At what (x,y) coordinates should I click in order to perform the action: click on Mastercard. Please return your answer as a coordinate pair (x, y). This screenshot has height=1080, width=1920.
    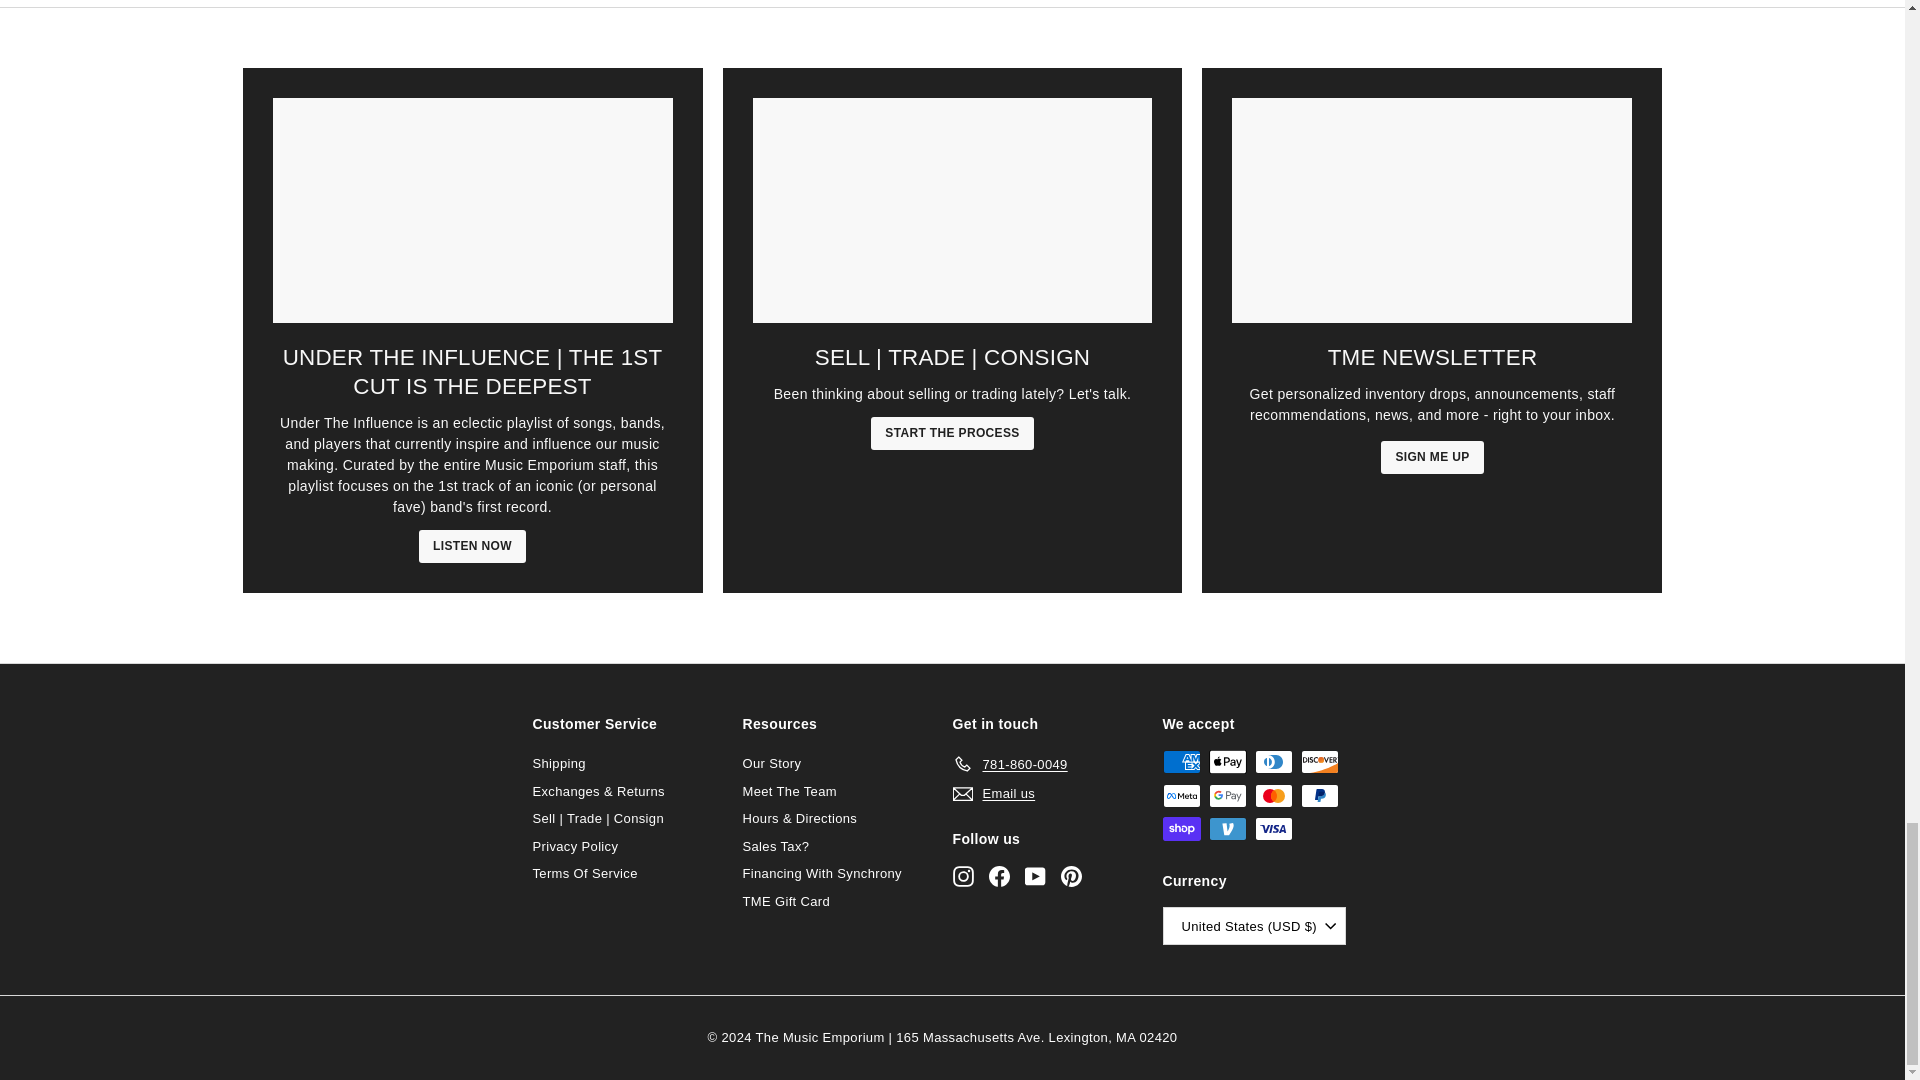
    Looking at the image, I should click on (1272, 796).